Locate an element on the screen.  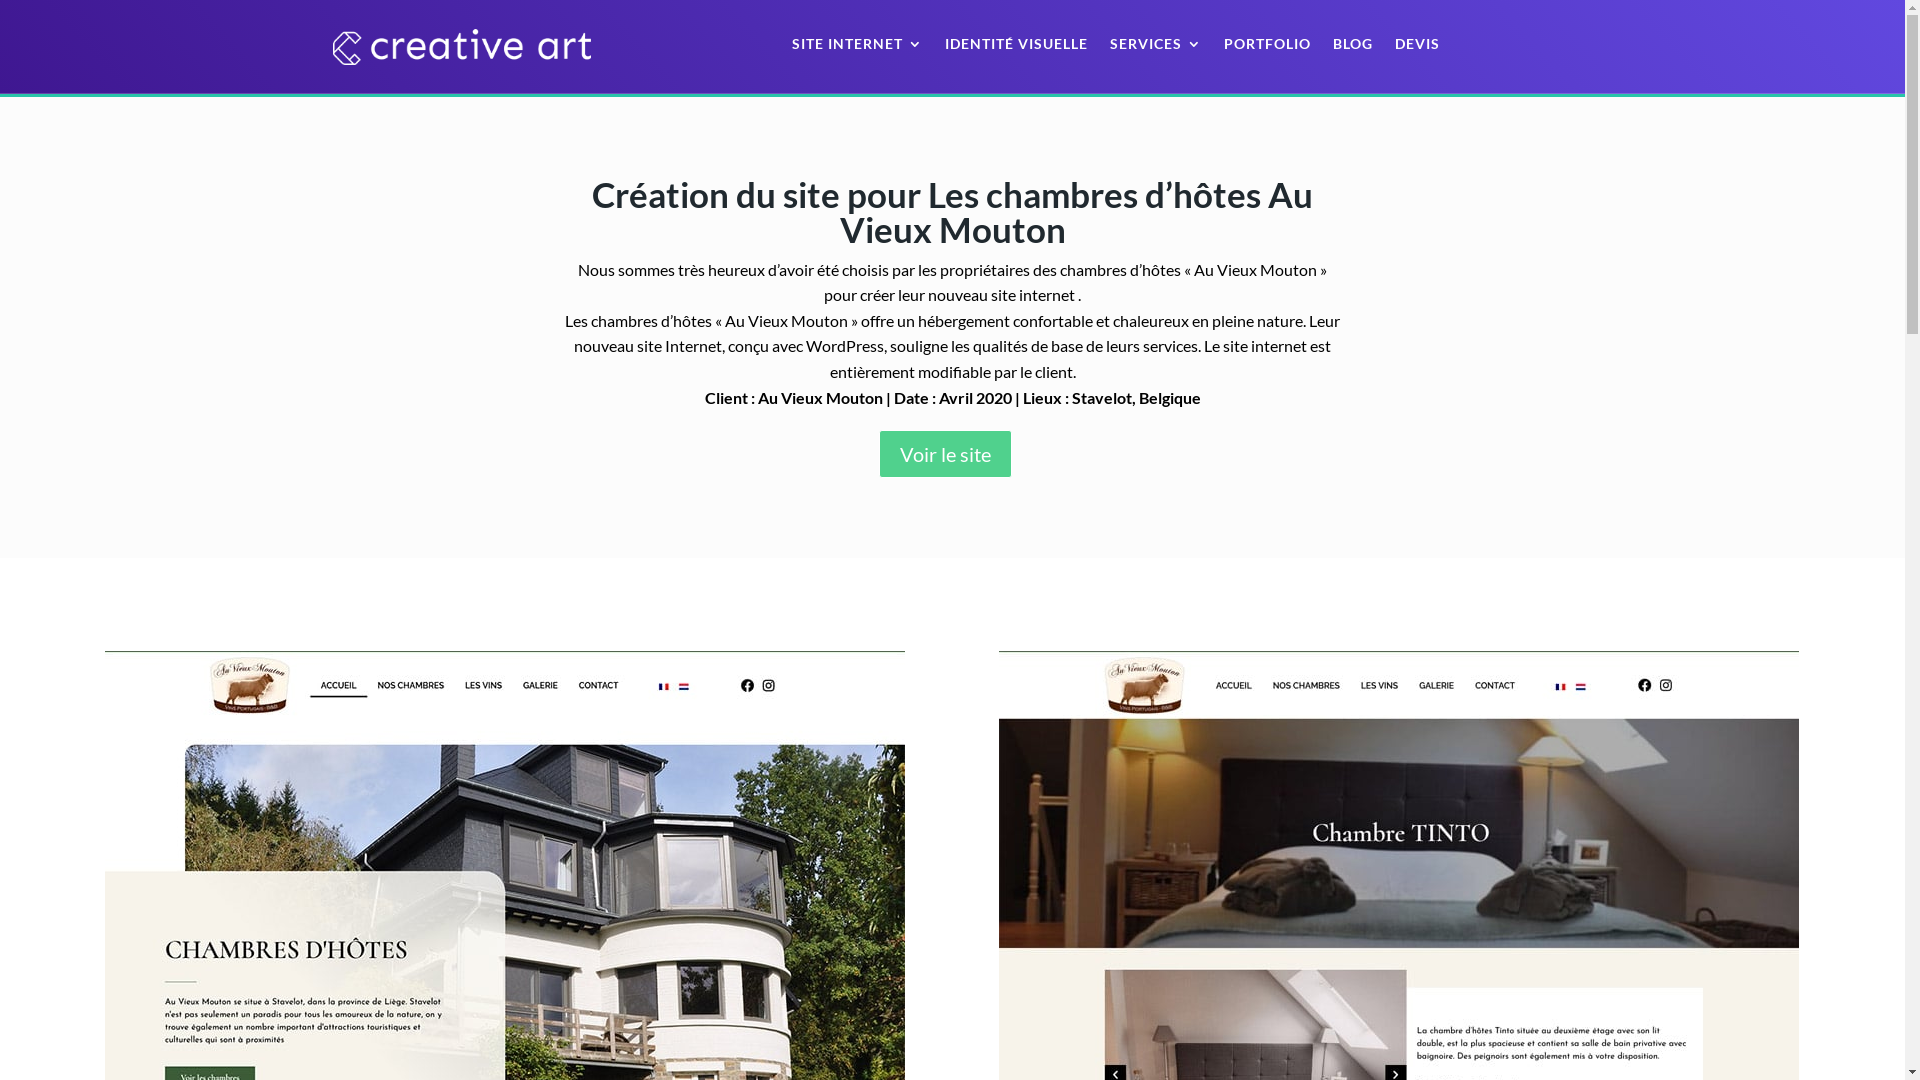
PORTFOLIO is located at coordinates (1268, 48).